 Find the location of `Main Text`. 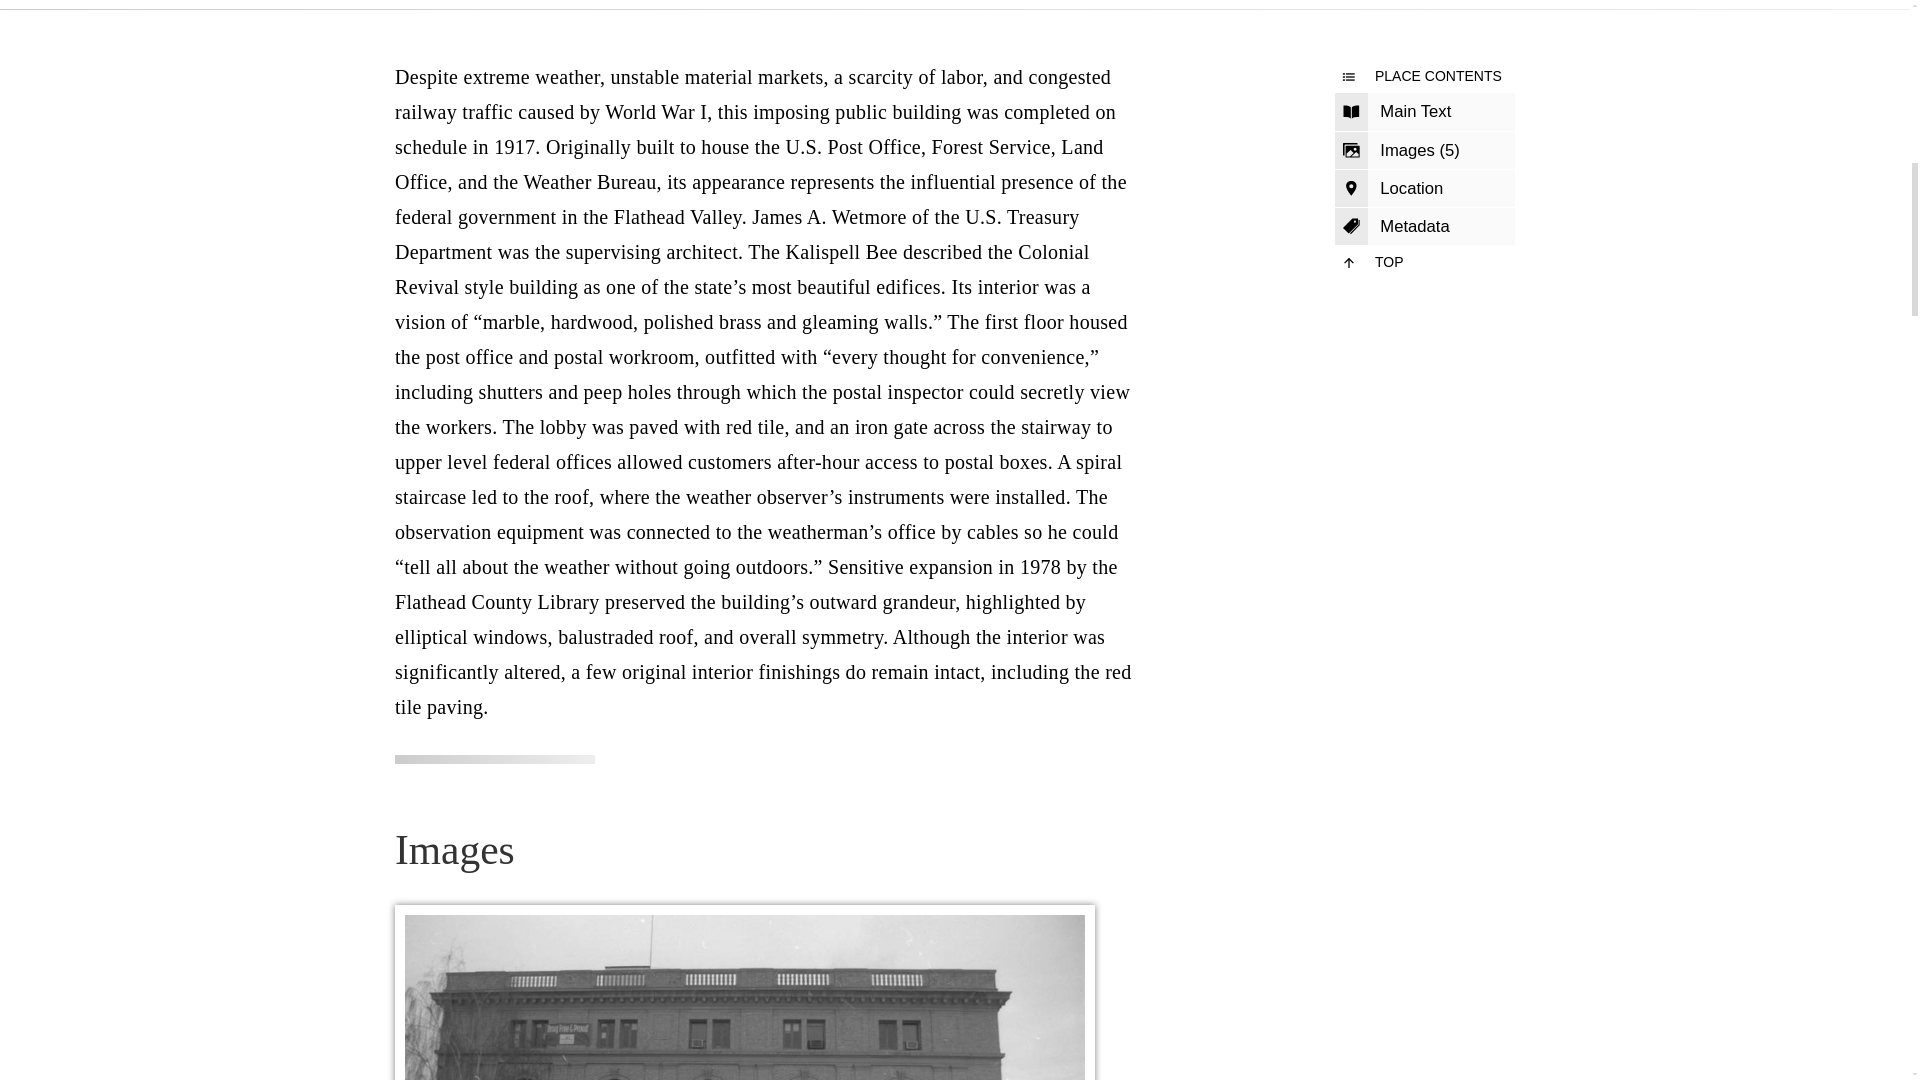

Main Text is located at coordinates (1424, 111).